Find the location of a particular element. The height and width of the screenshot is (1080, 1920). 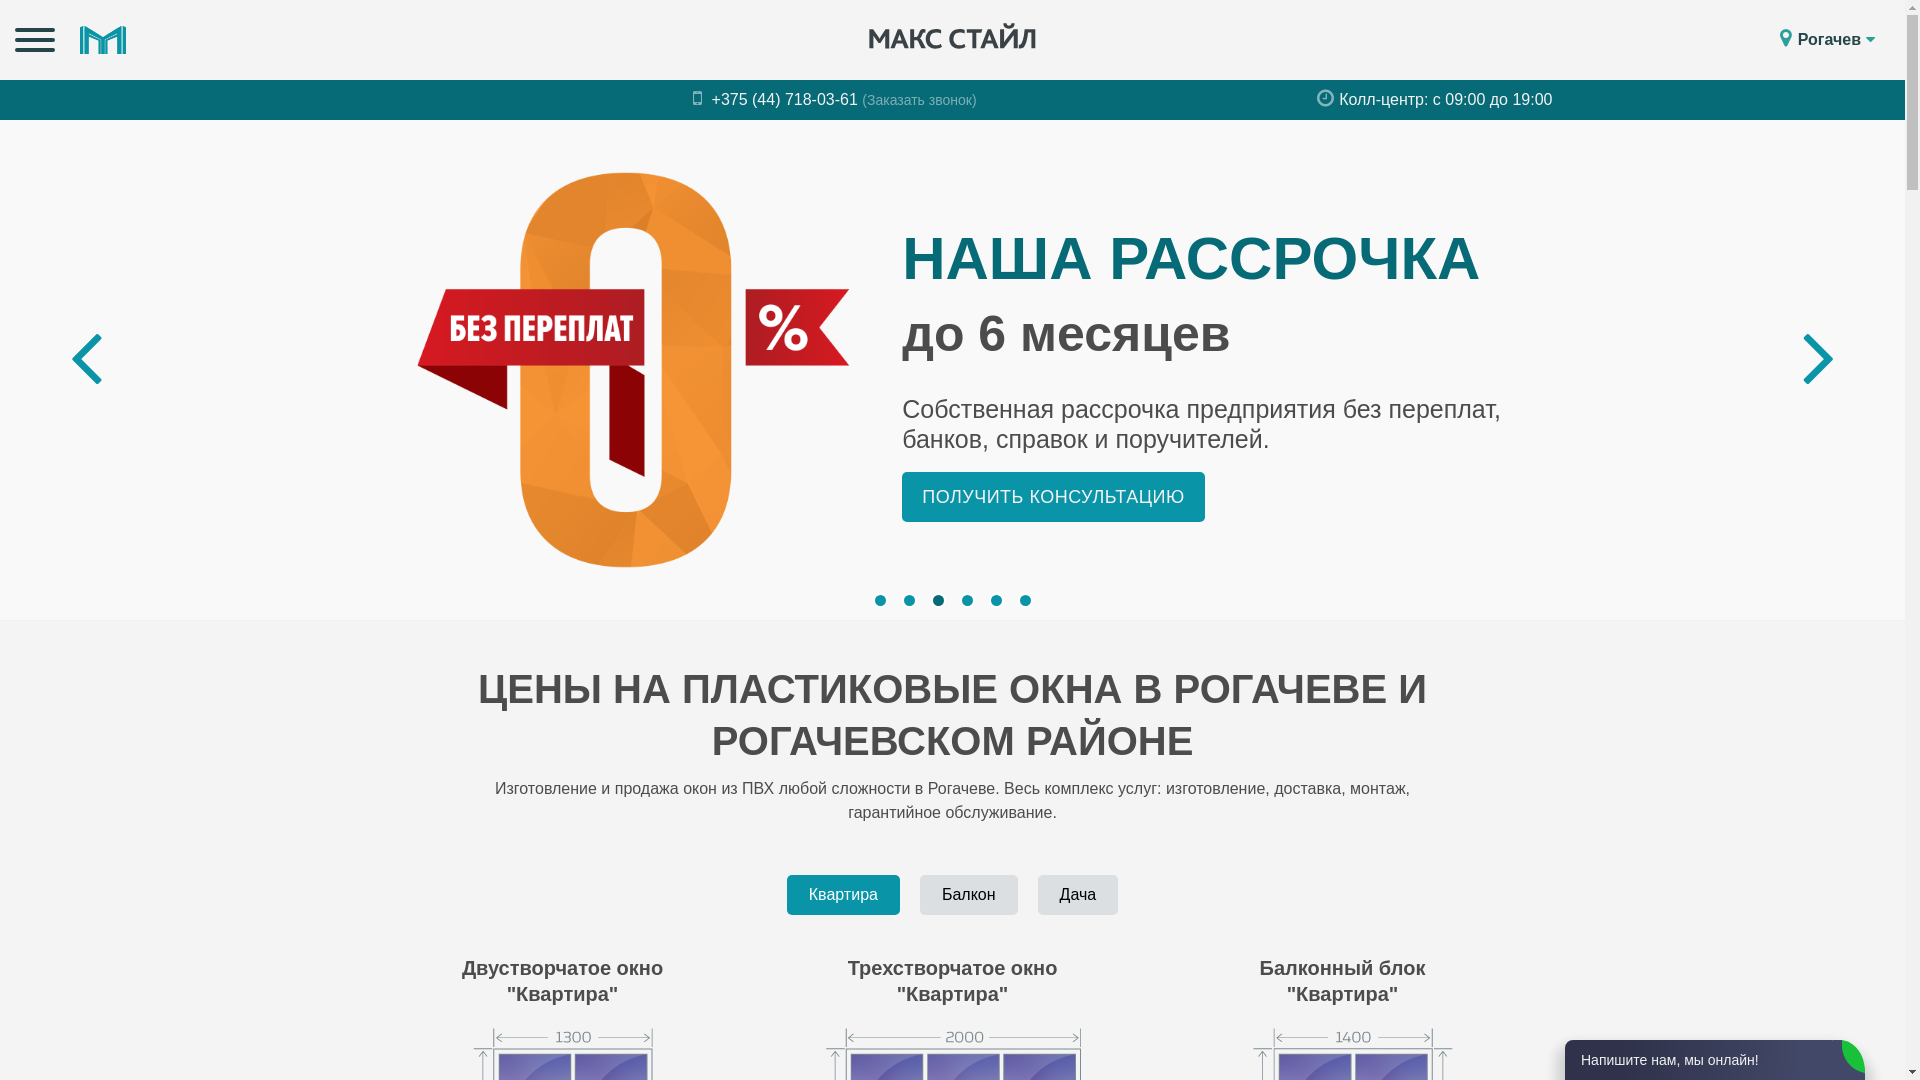

+375 (44) 718-03-61 is located at coordinates (778, 100).